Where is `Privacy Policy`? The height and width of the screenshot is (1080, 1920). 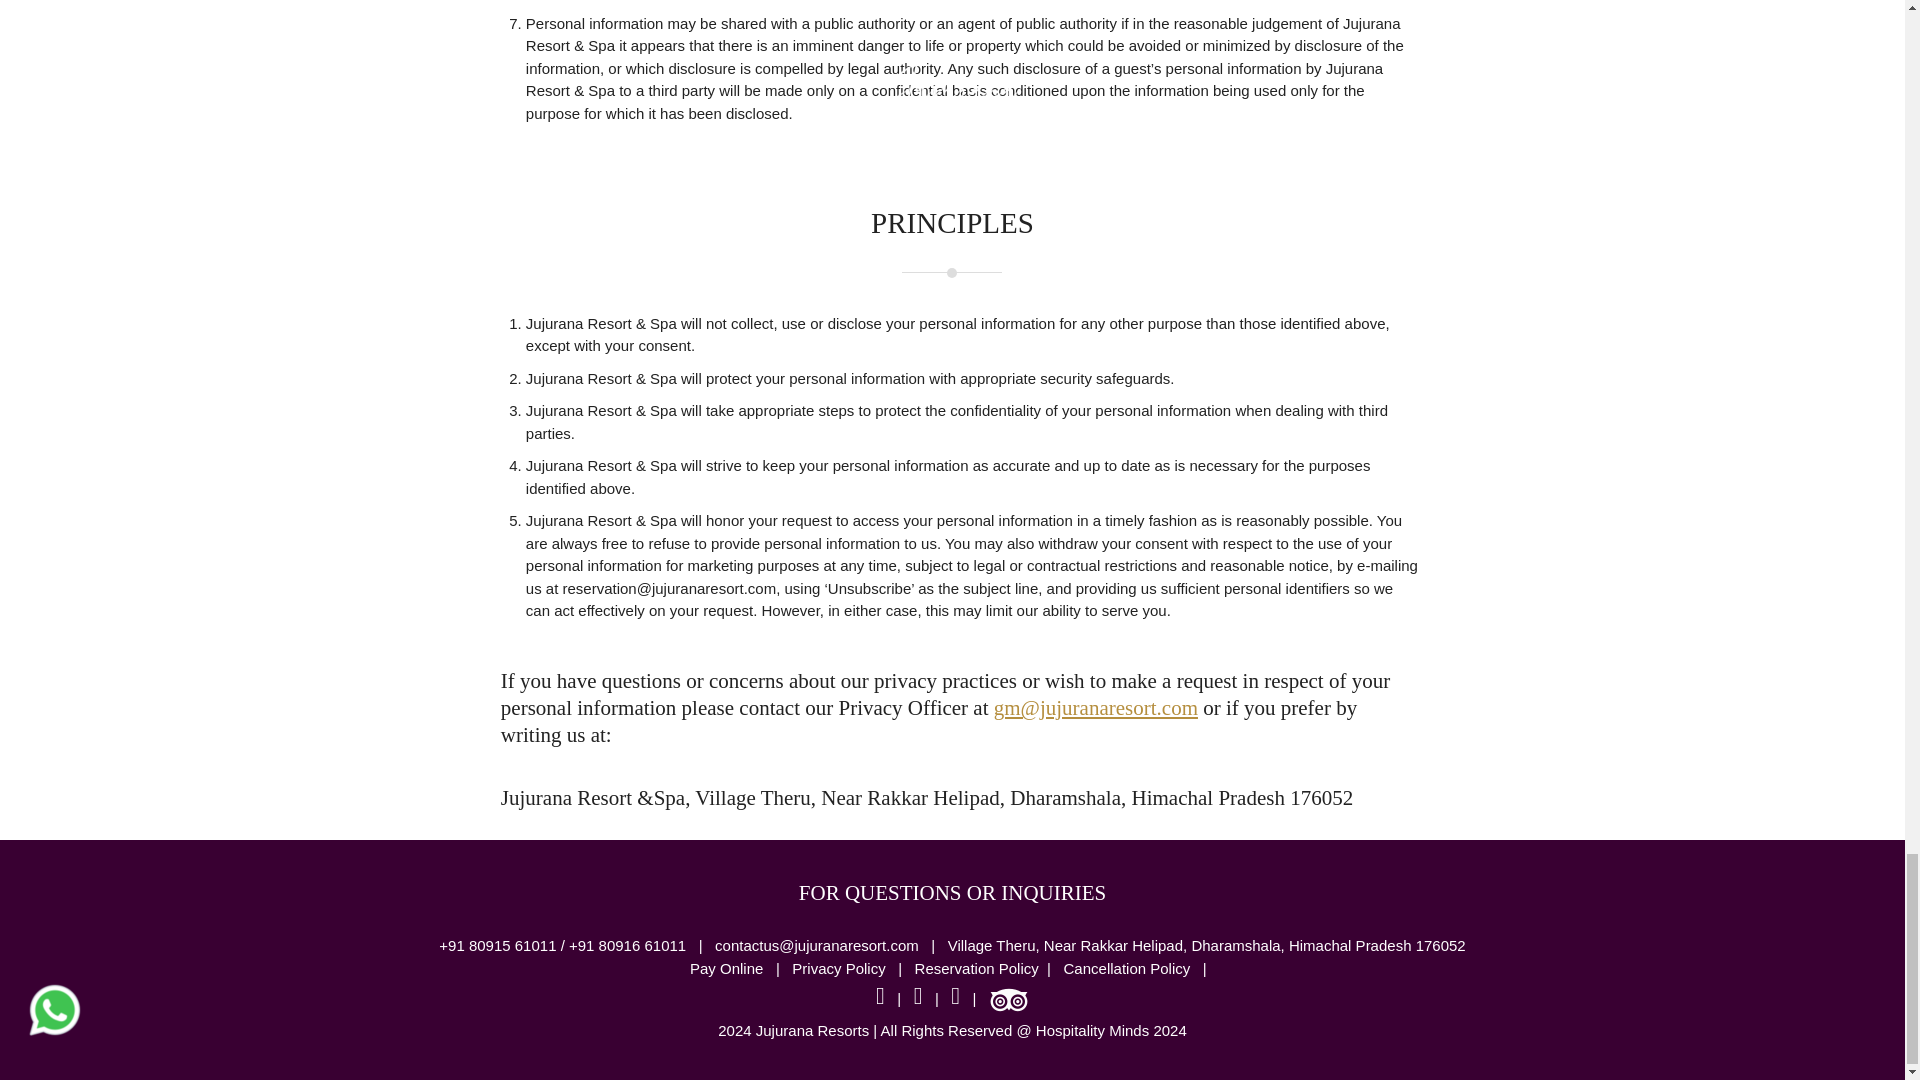
Privacy Policy is located at coordinates (840, 968).